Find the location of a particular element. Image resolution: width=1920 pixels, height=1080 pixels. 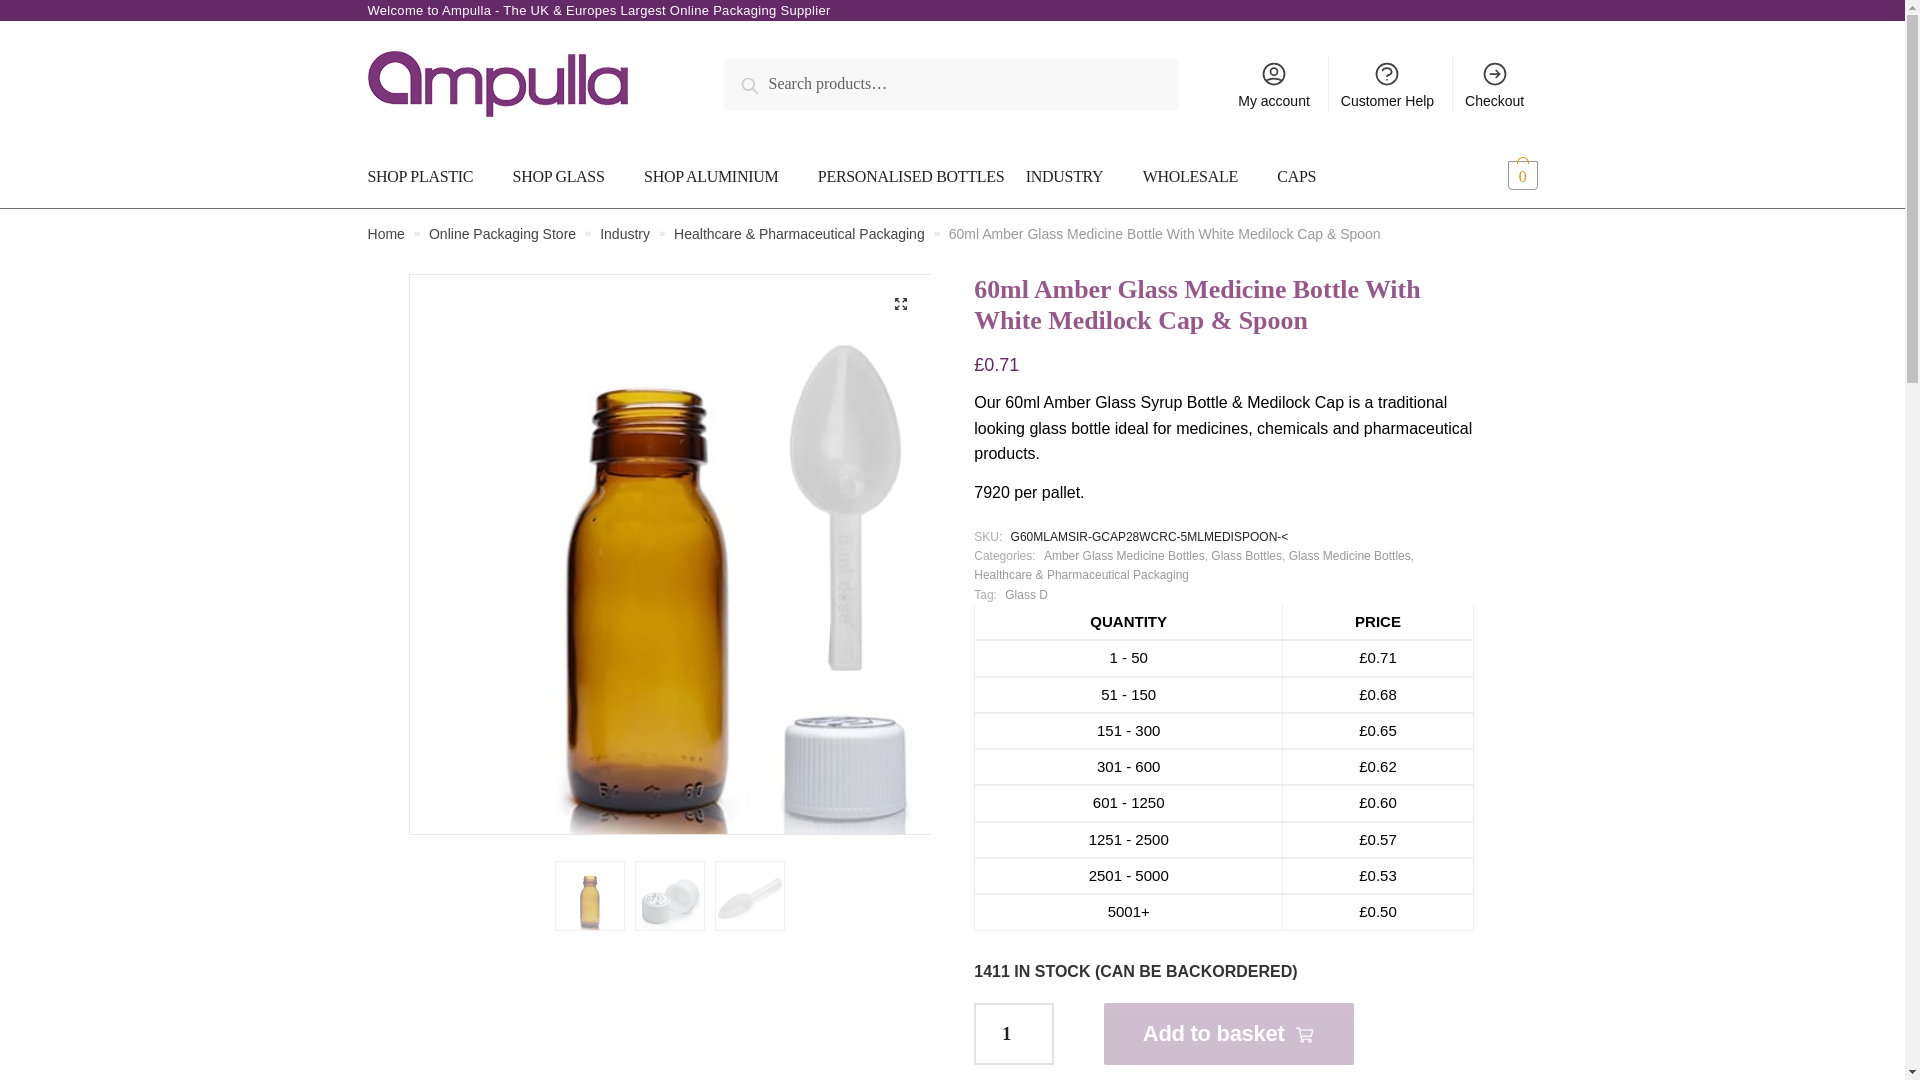

SHOP PLASTIC is located at coordinates (434, 176).